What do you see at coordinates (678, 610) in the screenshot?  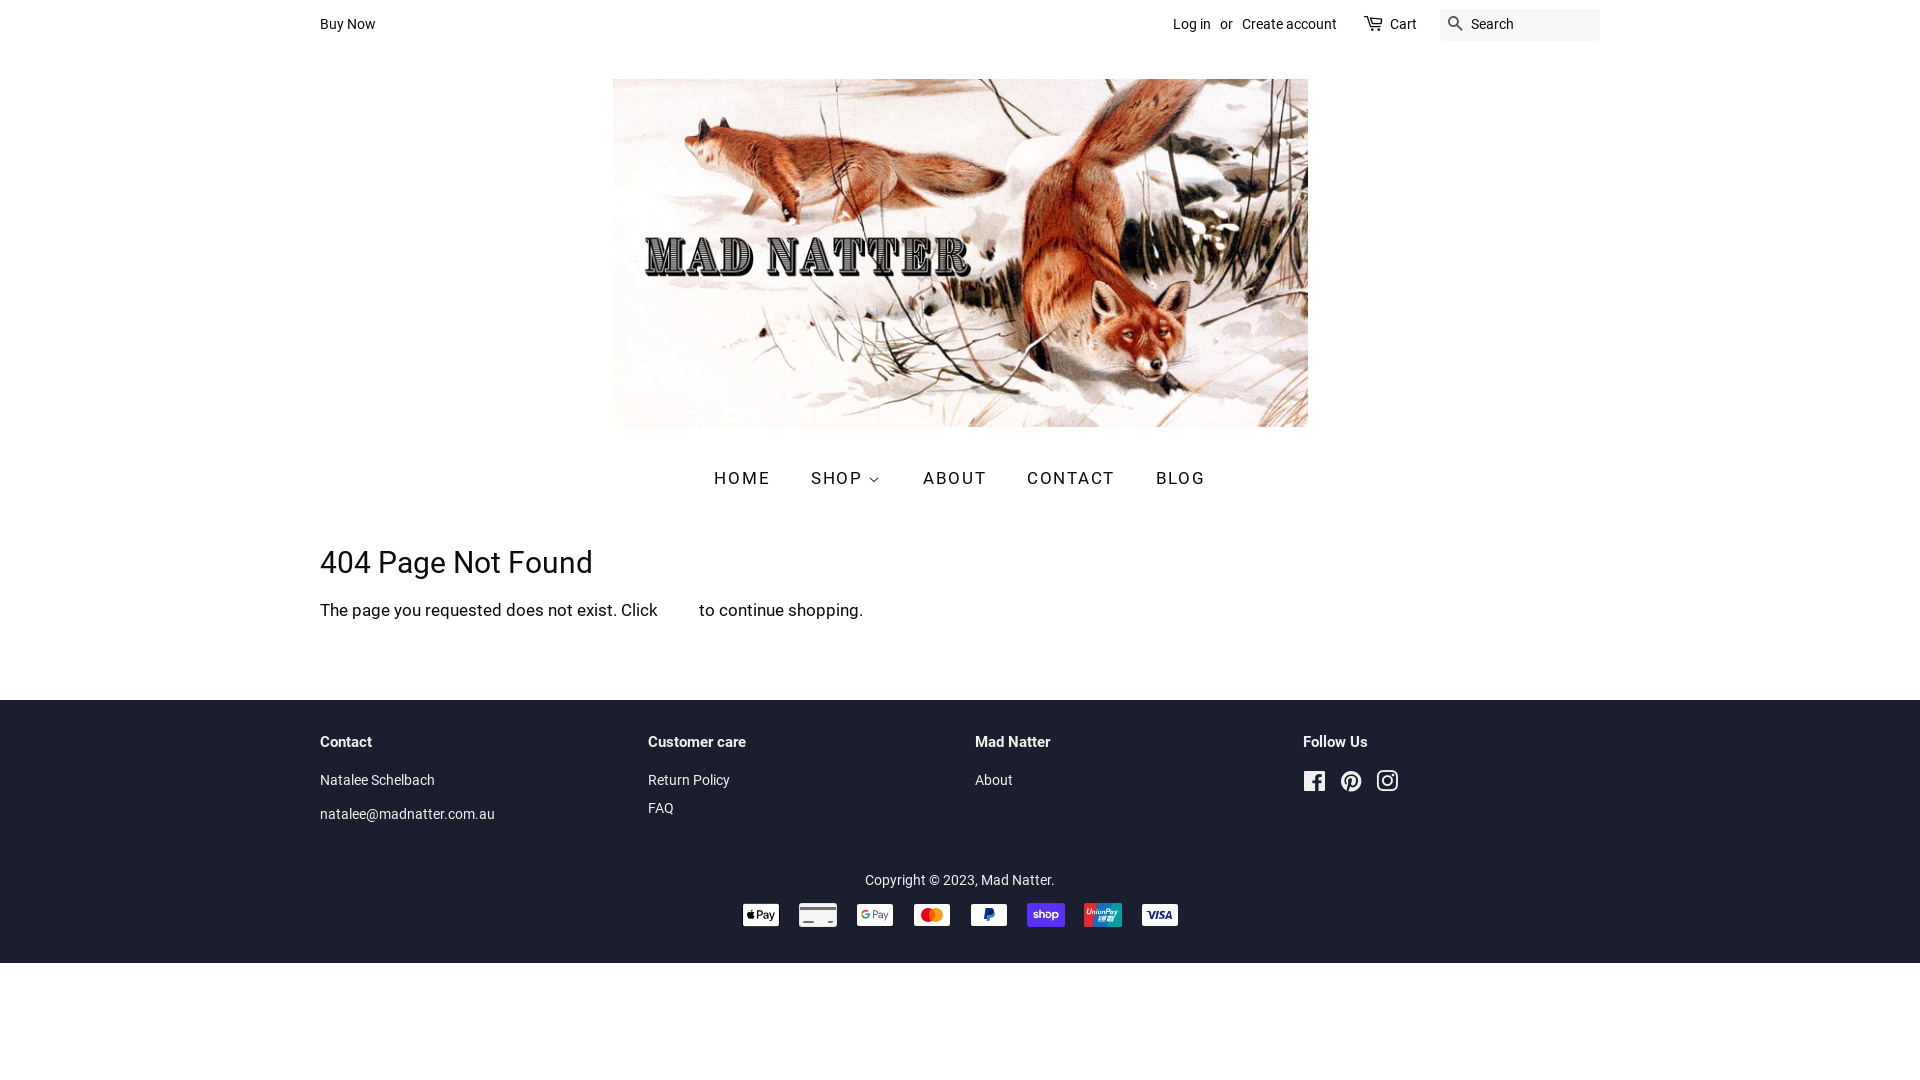 I see `here` at bounding box center [678, 610].